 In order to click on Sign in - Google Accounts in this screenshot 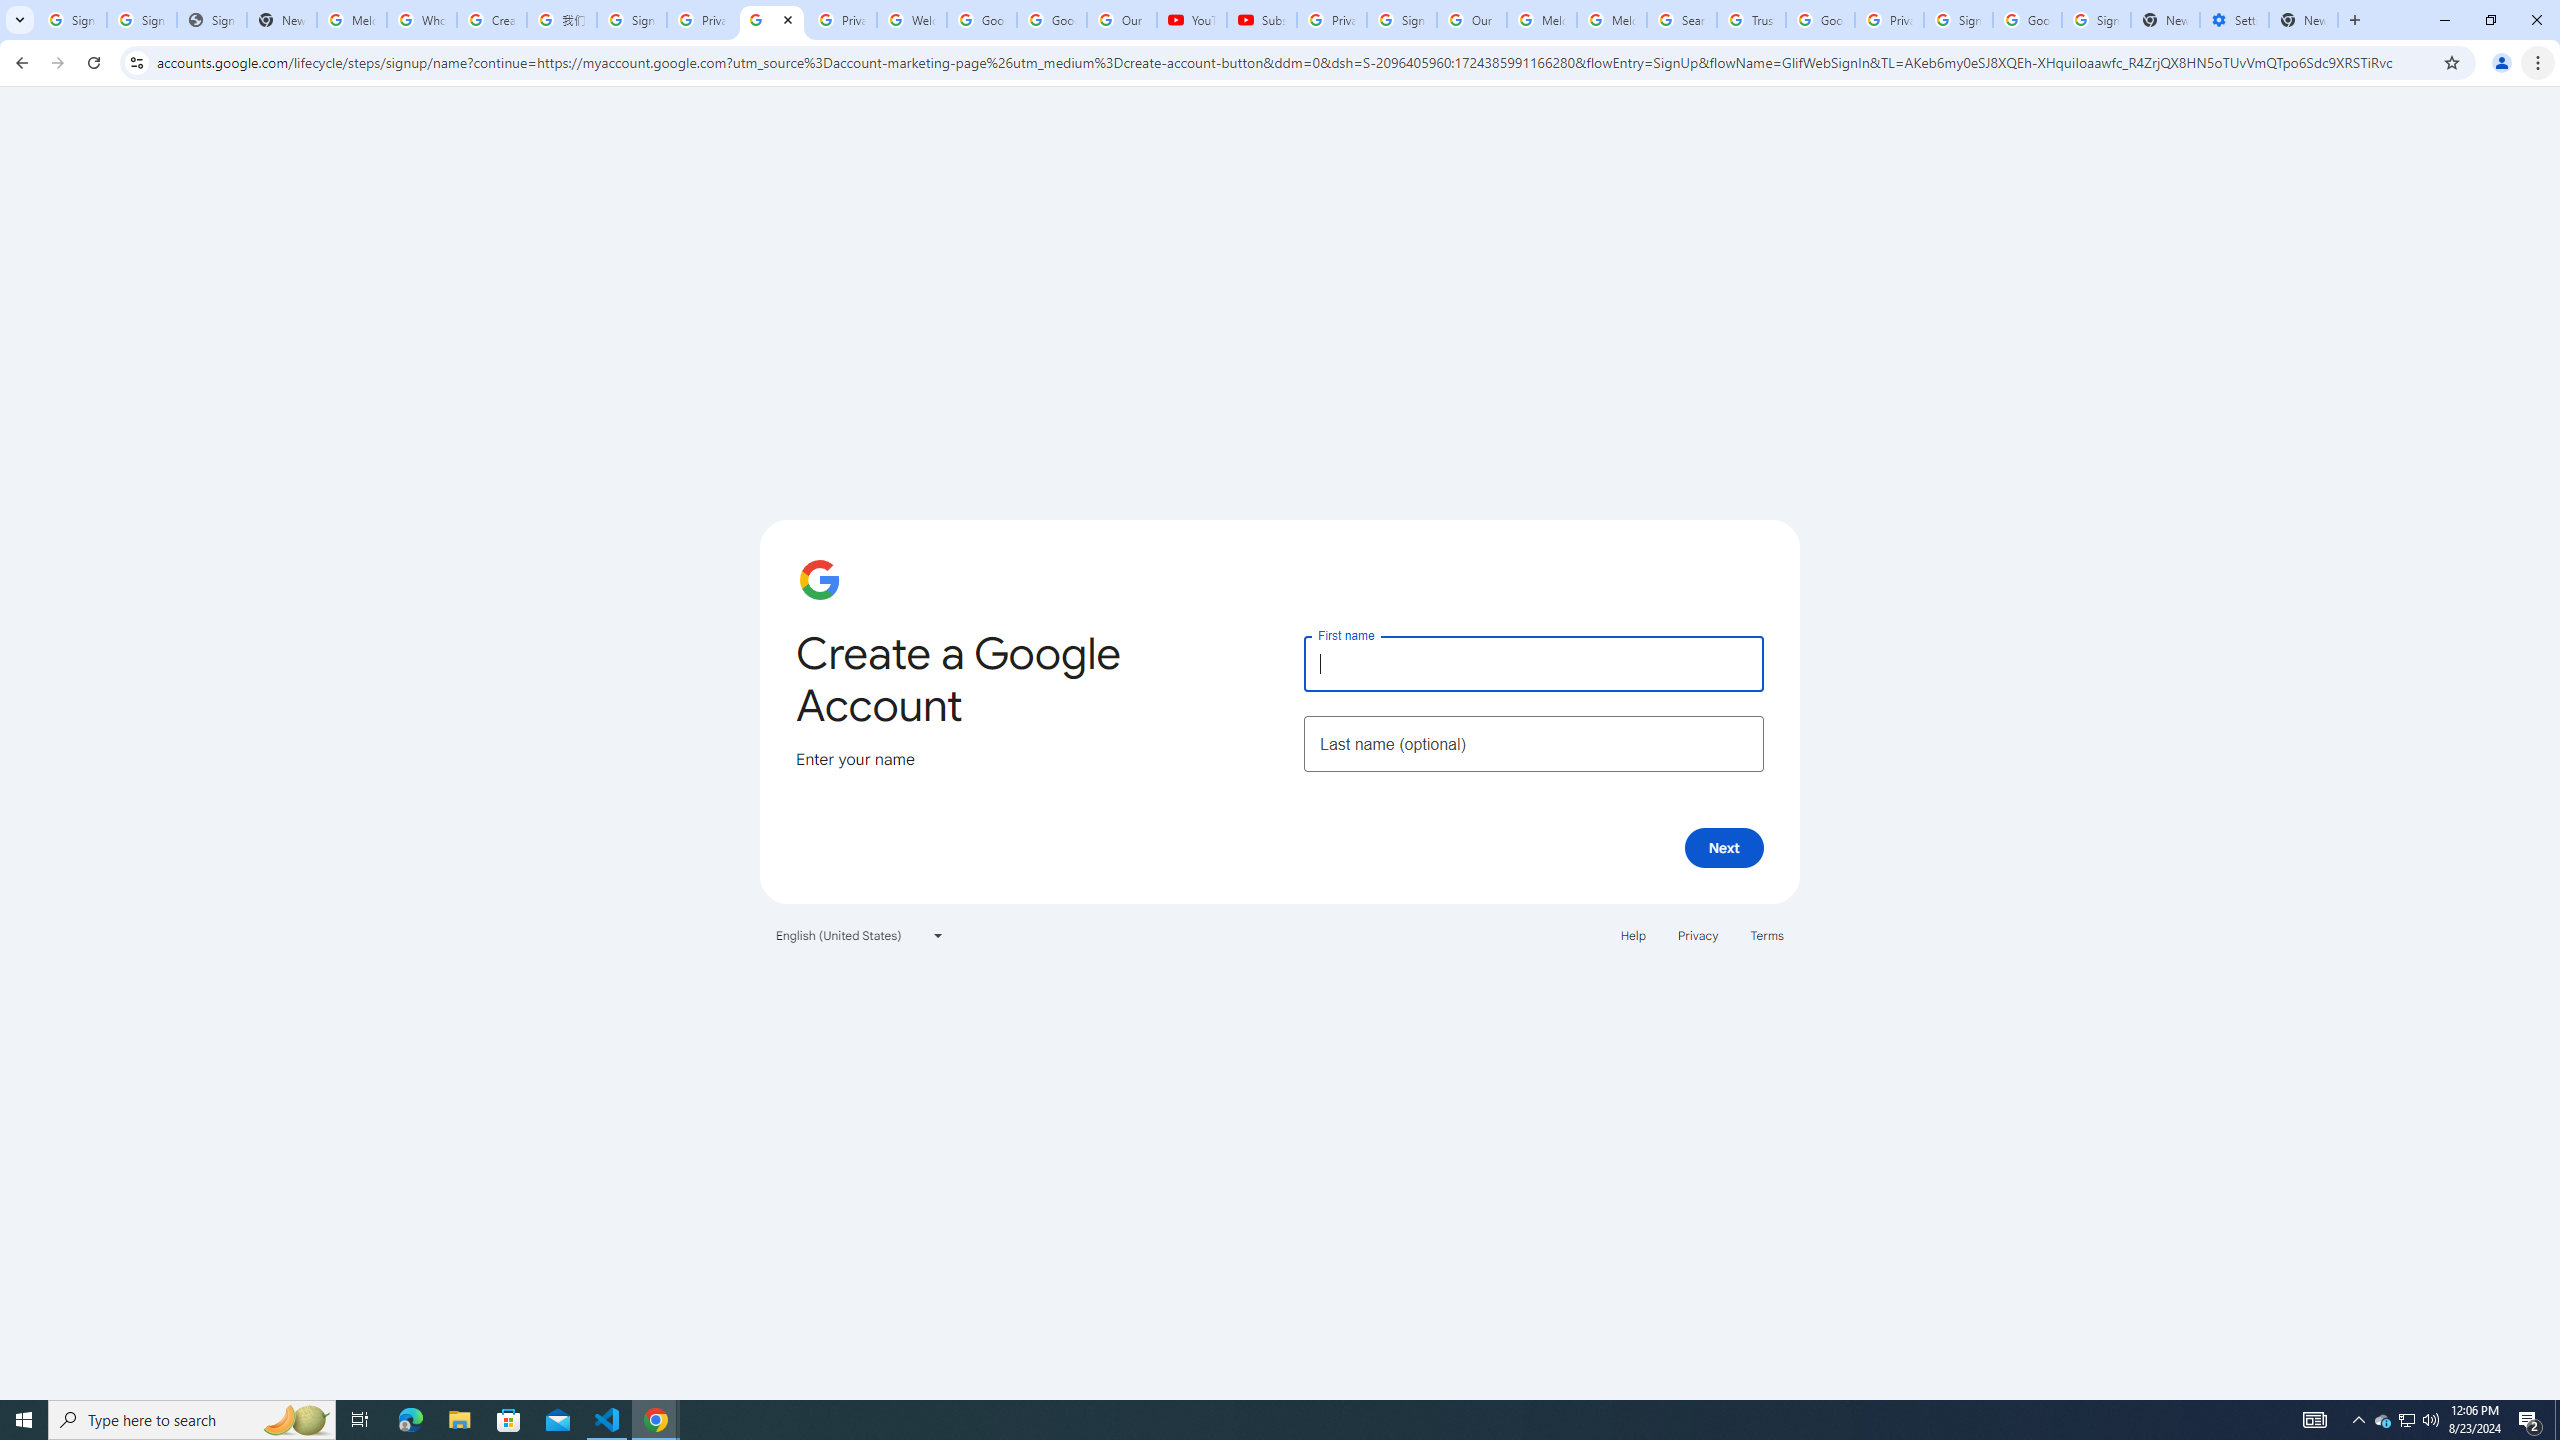, I will do `click(1958, 20)`.